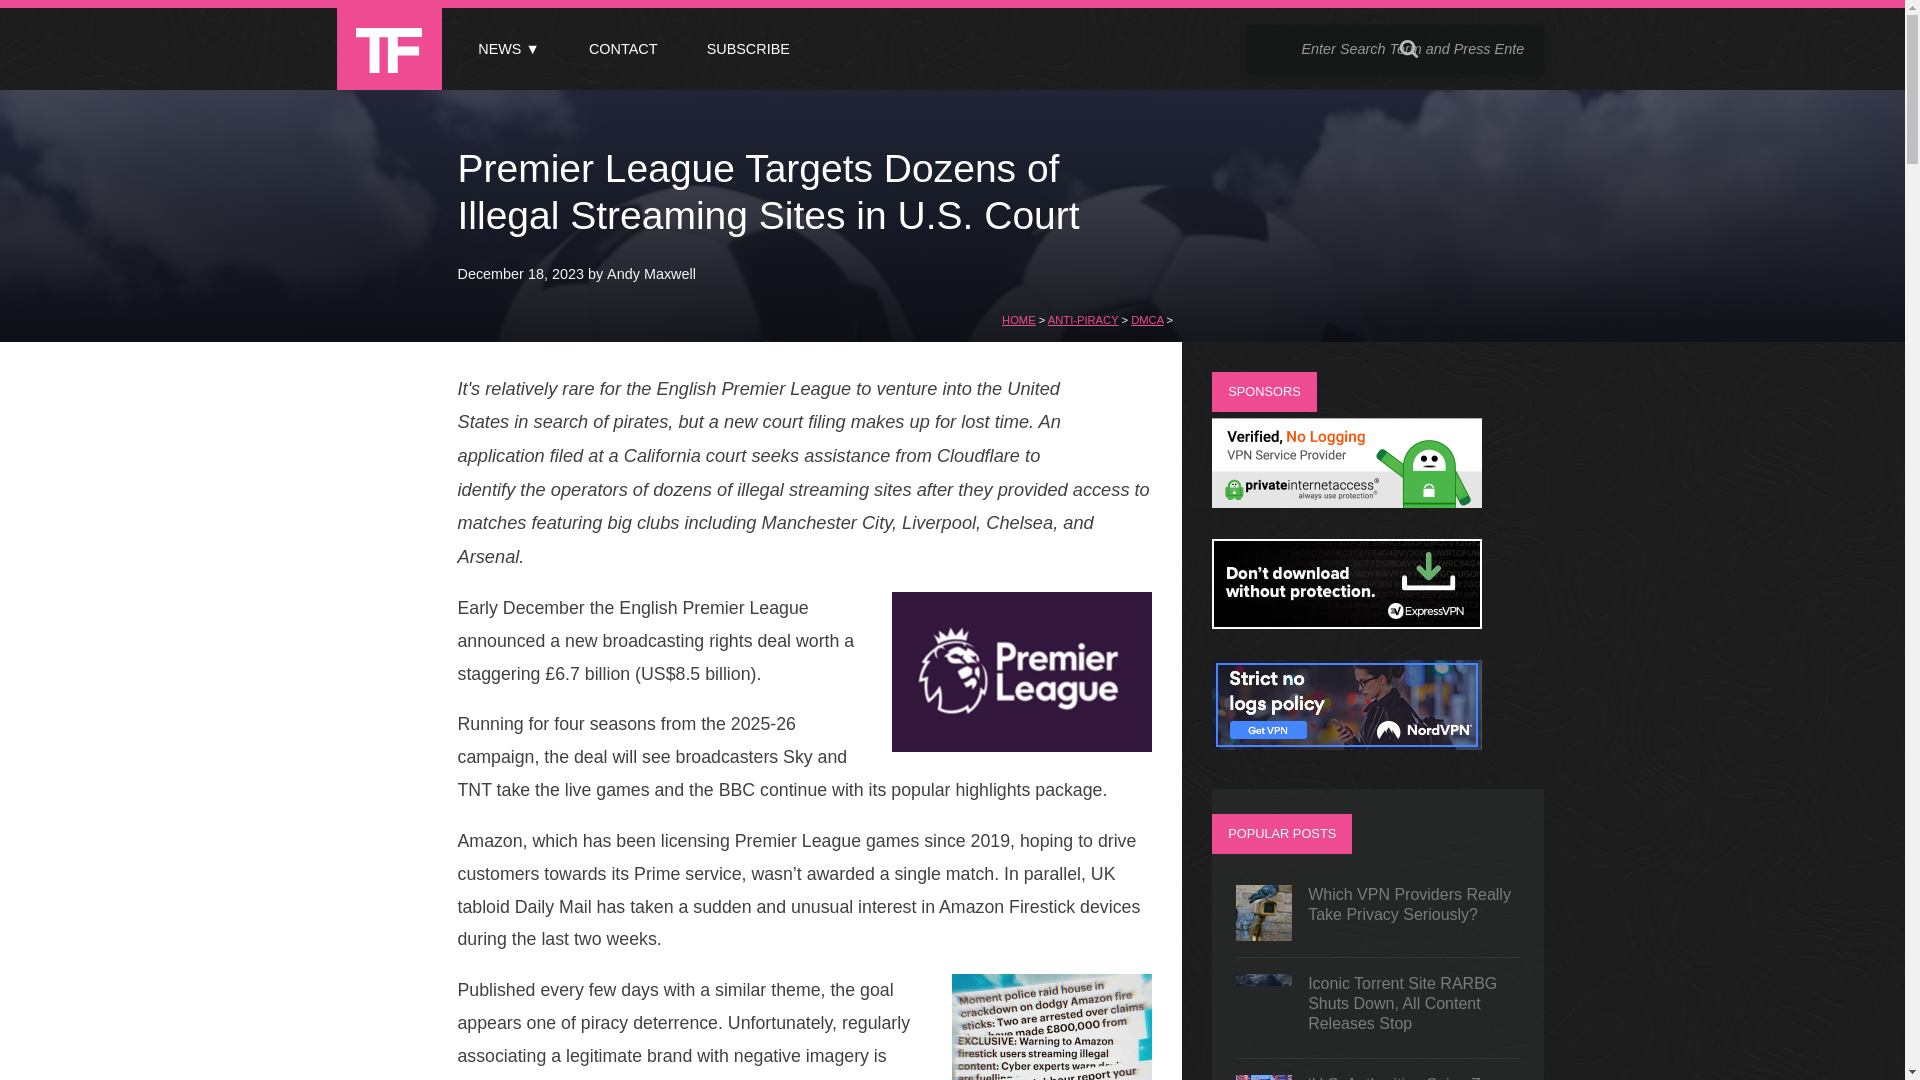 The width and height of the screenshot is (1920, 1080). I want to click on Go to the DMCA category archives., so click(1146, 320).